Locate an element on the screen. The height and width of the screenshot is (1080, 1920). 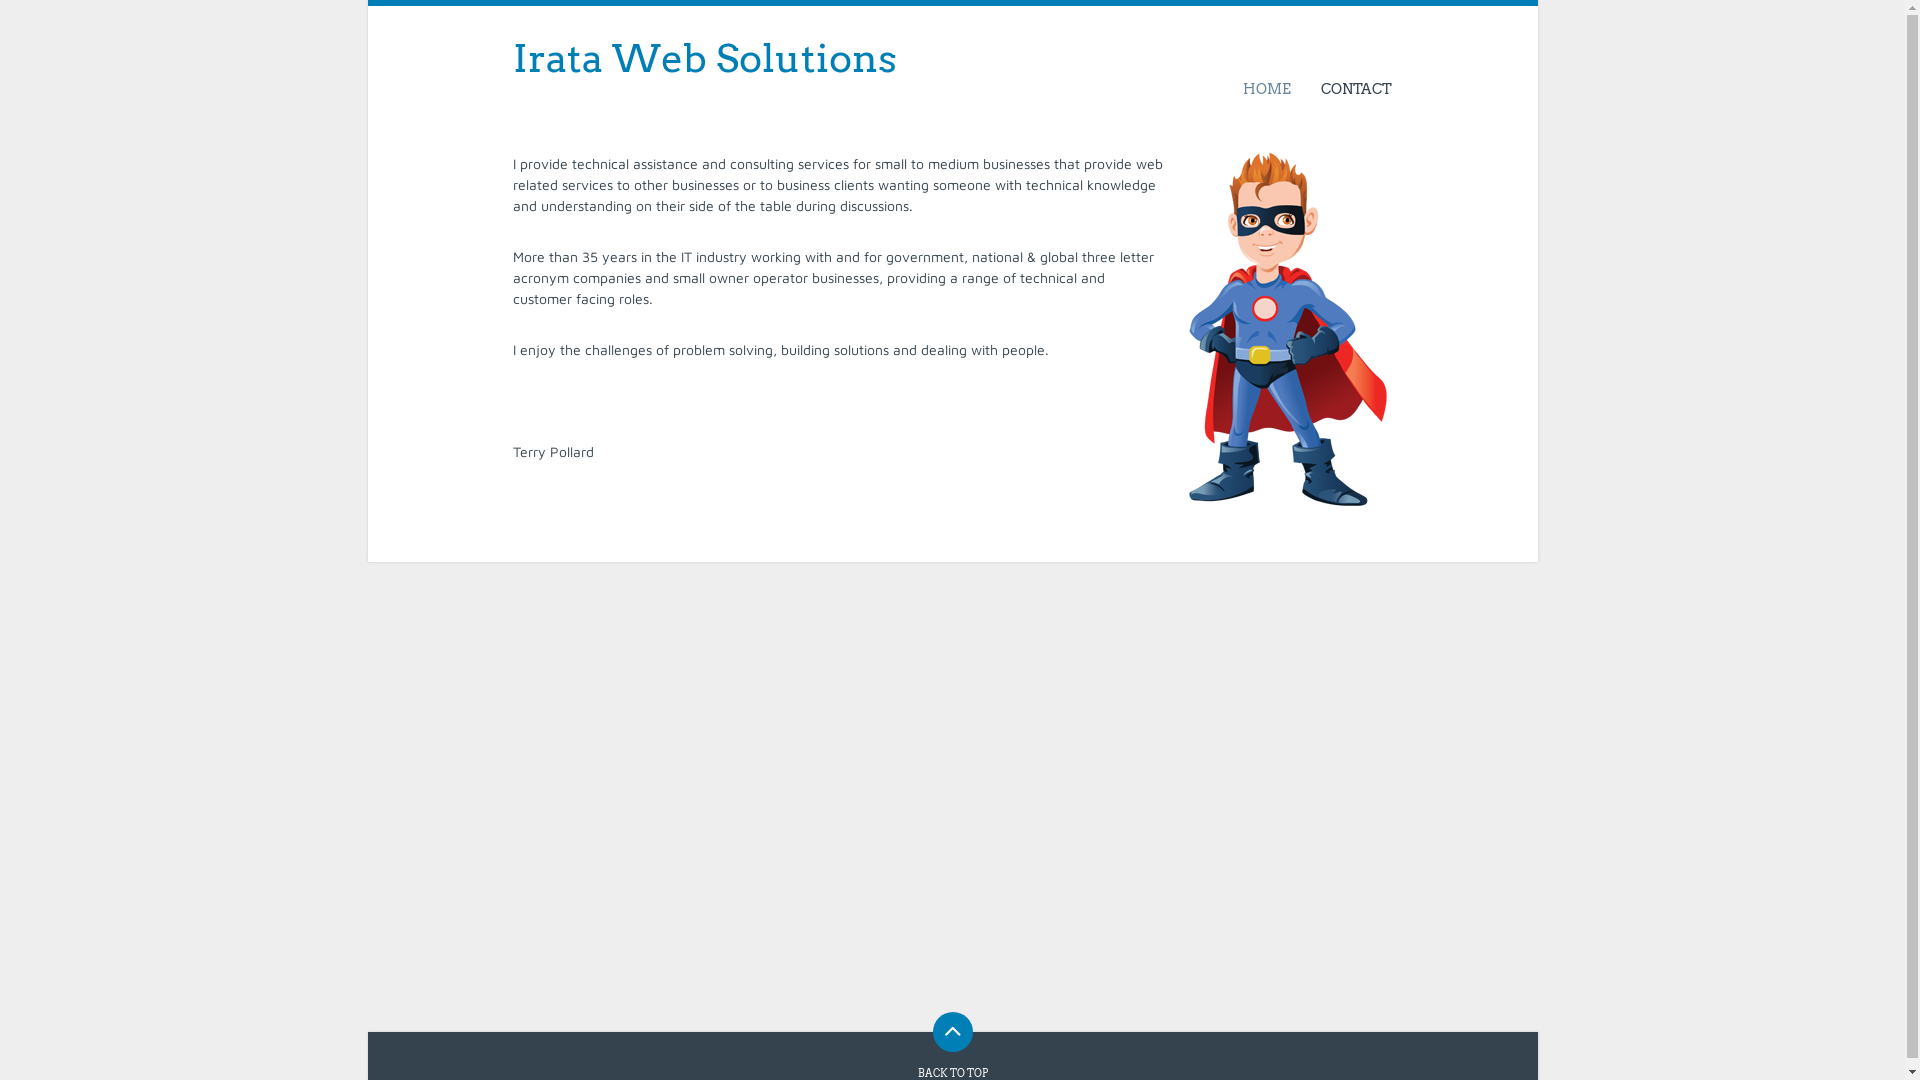
Irata Web Solutions is located at coordinates (704, 58).